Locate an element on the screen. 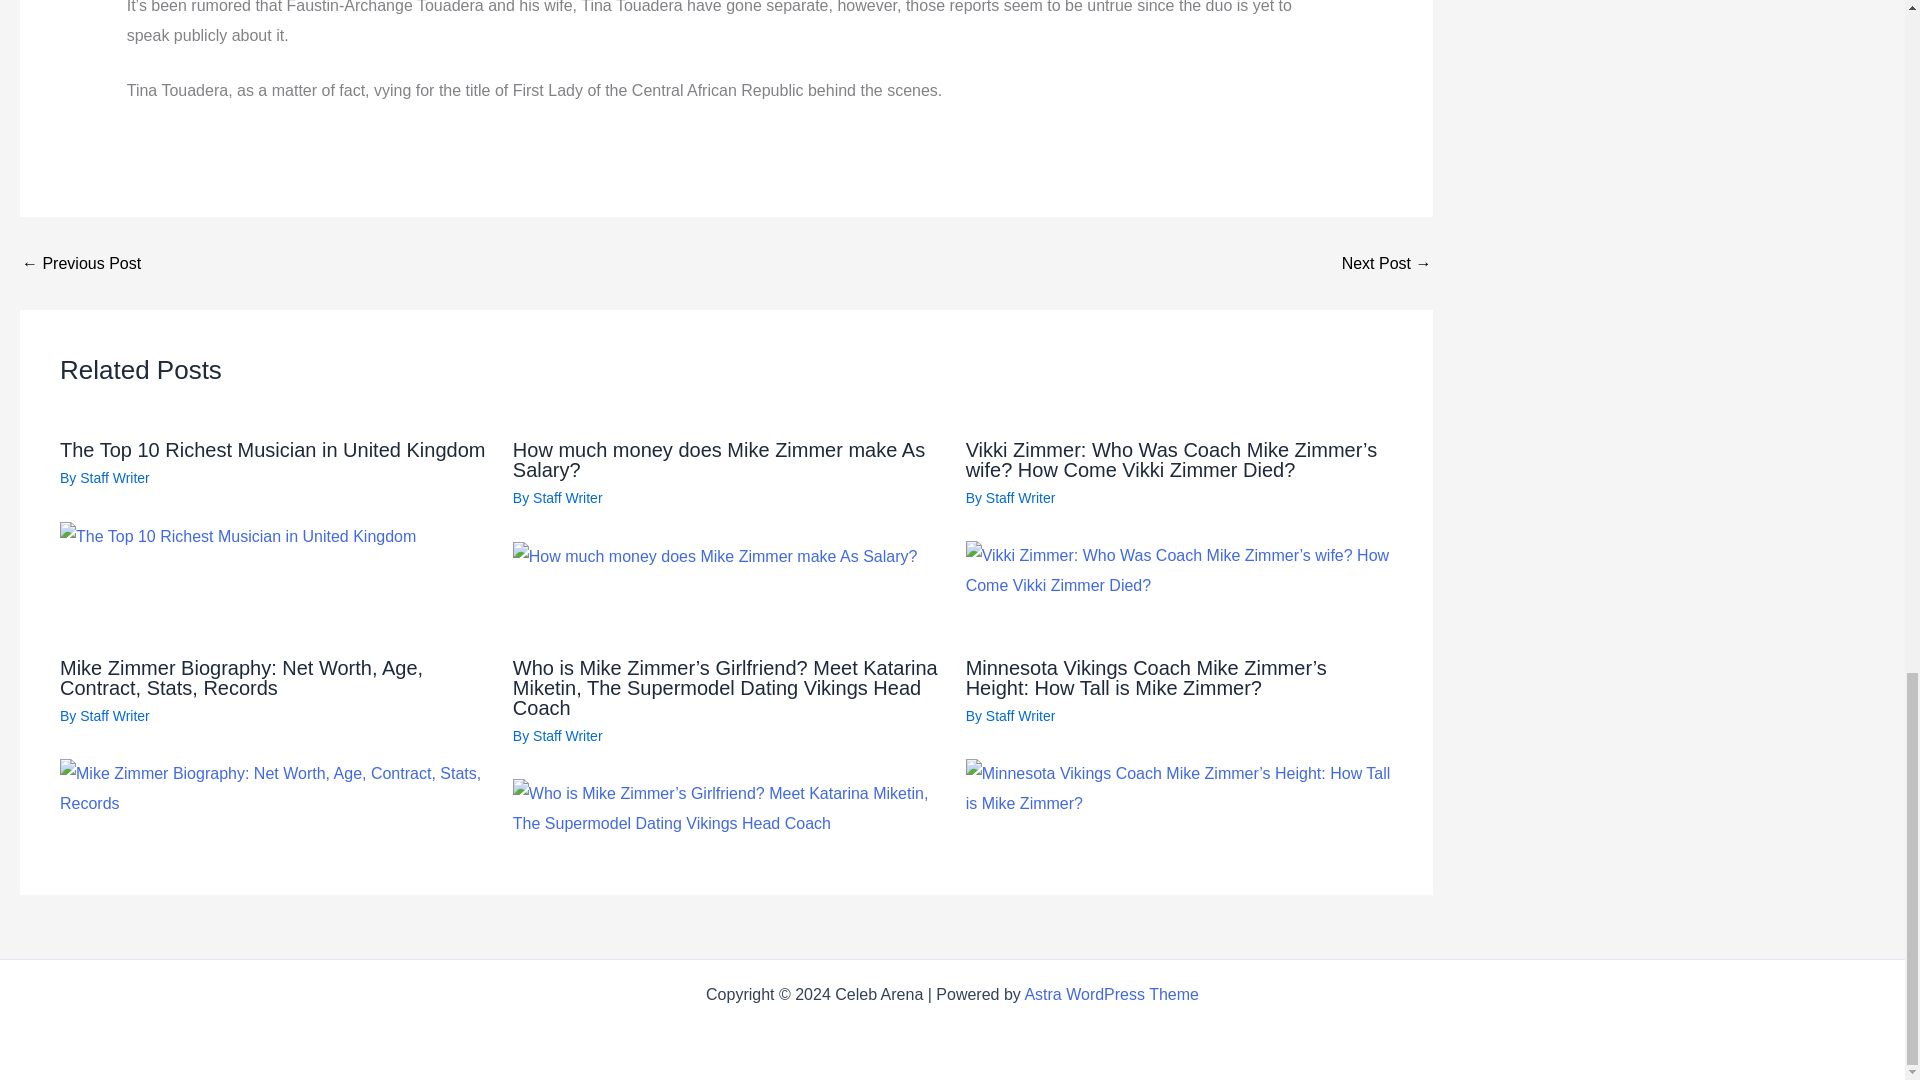  View all posts by Staff Writer is located at coordinates (568, 736).